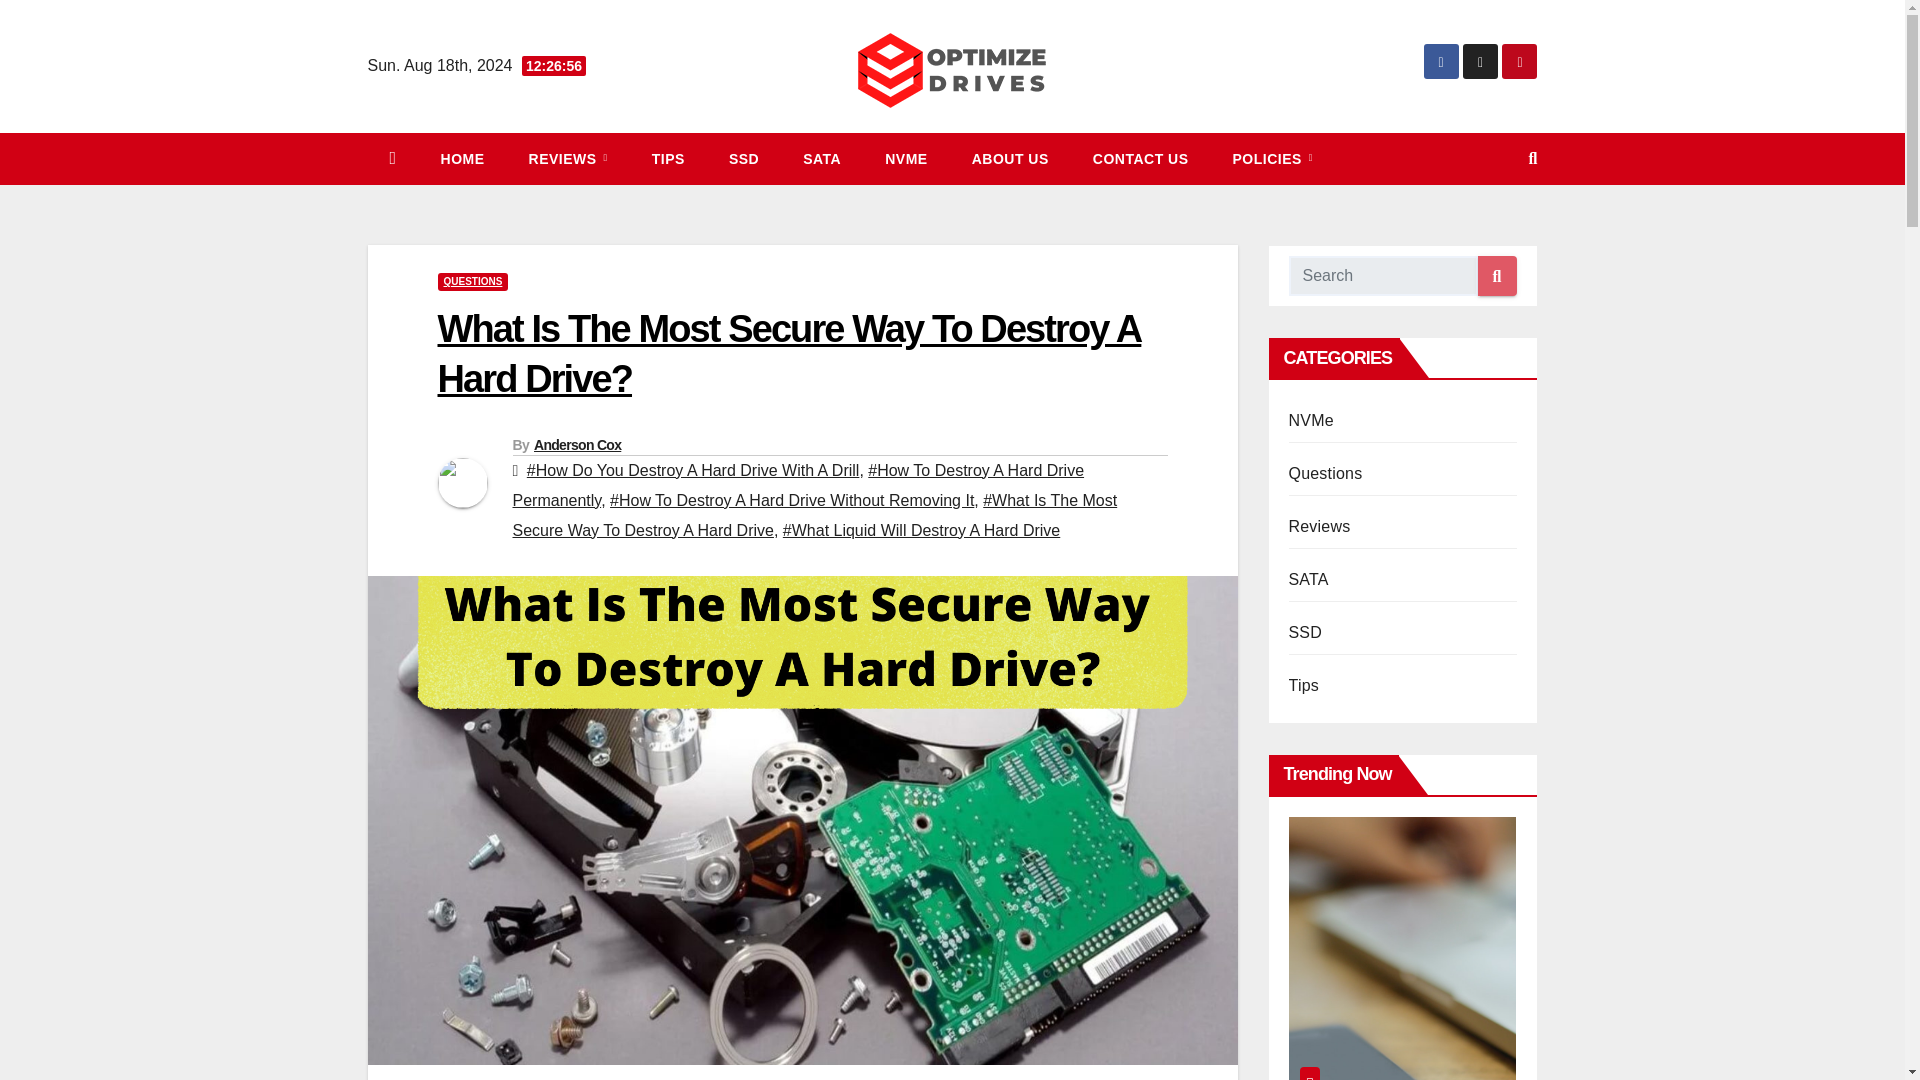 This screenshot has width=1920, height=1080. Describe the element at coordinates (576, 444) in the screenshot. I see `Anderson Cox` at that location.